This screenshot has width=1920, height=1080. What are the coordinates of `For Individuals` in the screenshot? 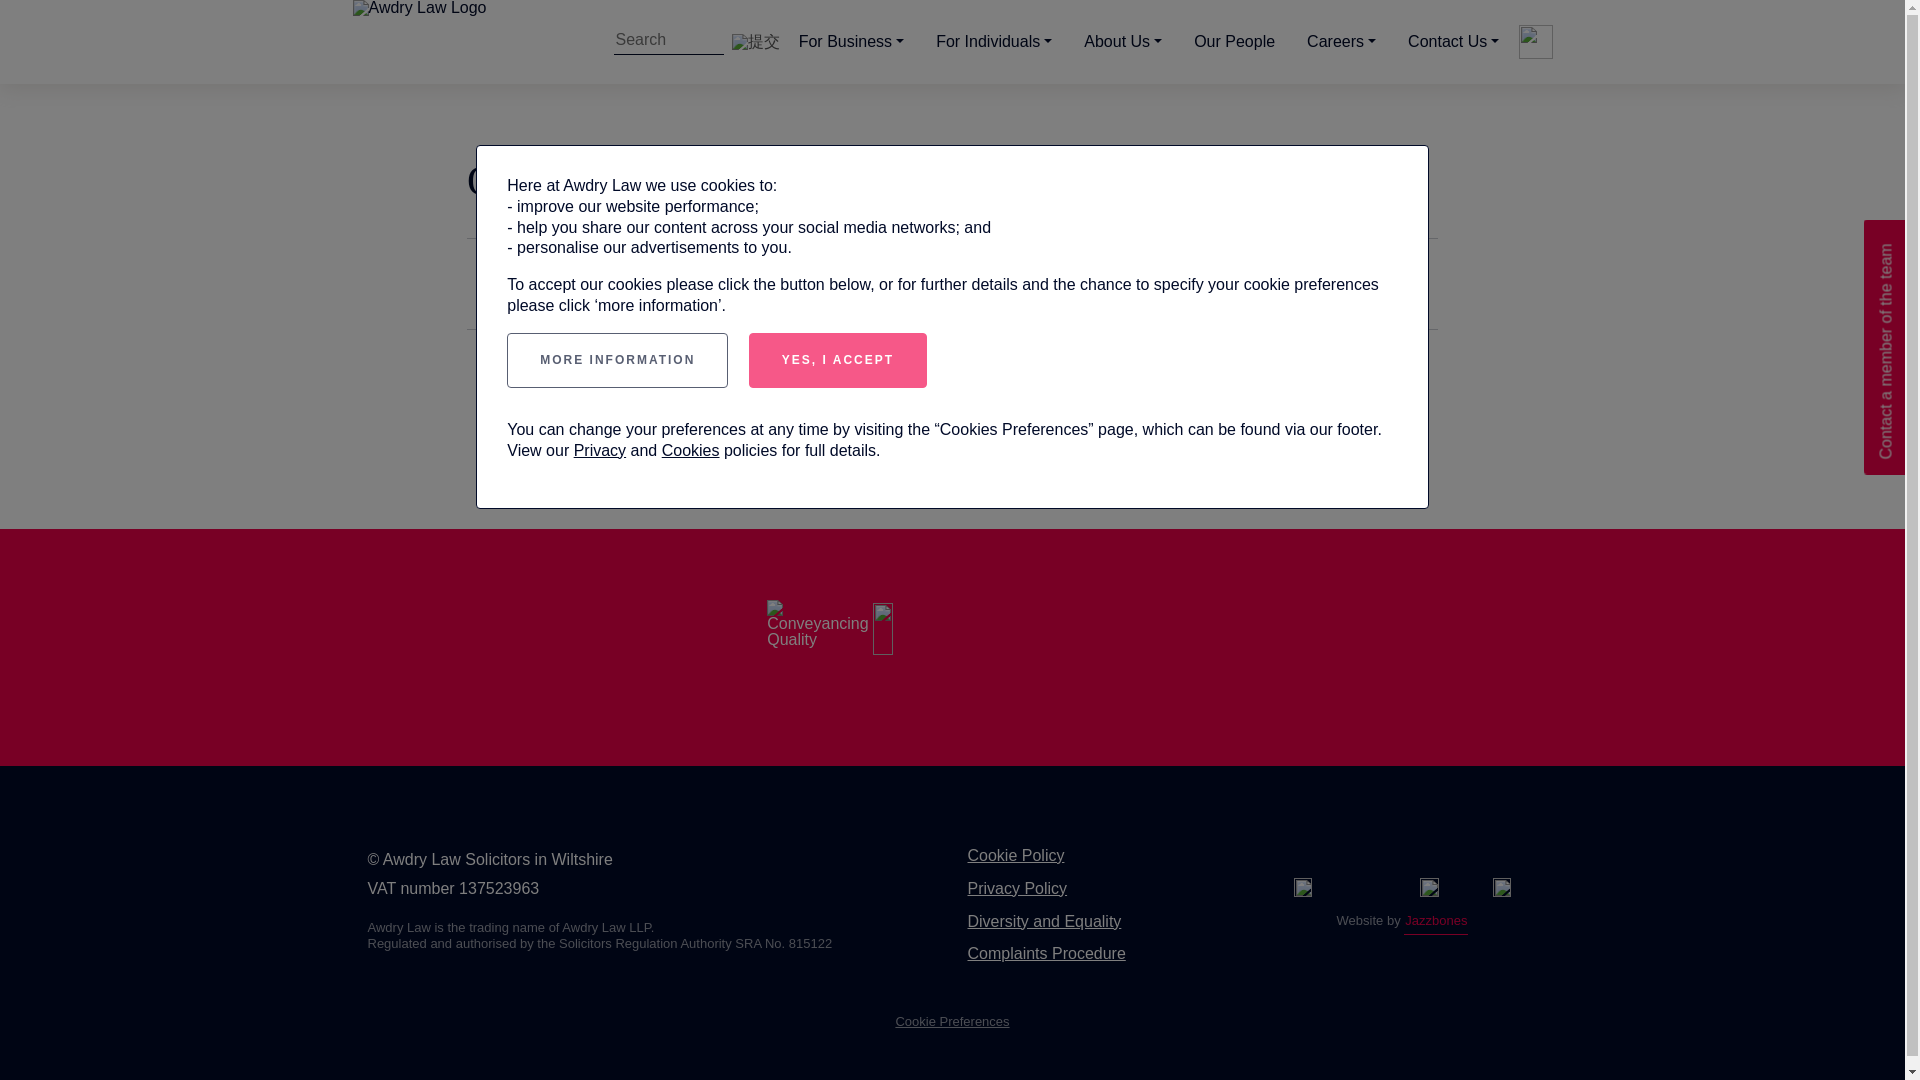 It's located at (993, 42).